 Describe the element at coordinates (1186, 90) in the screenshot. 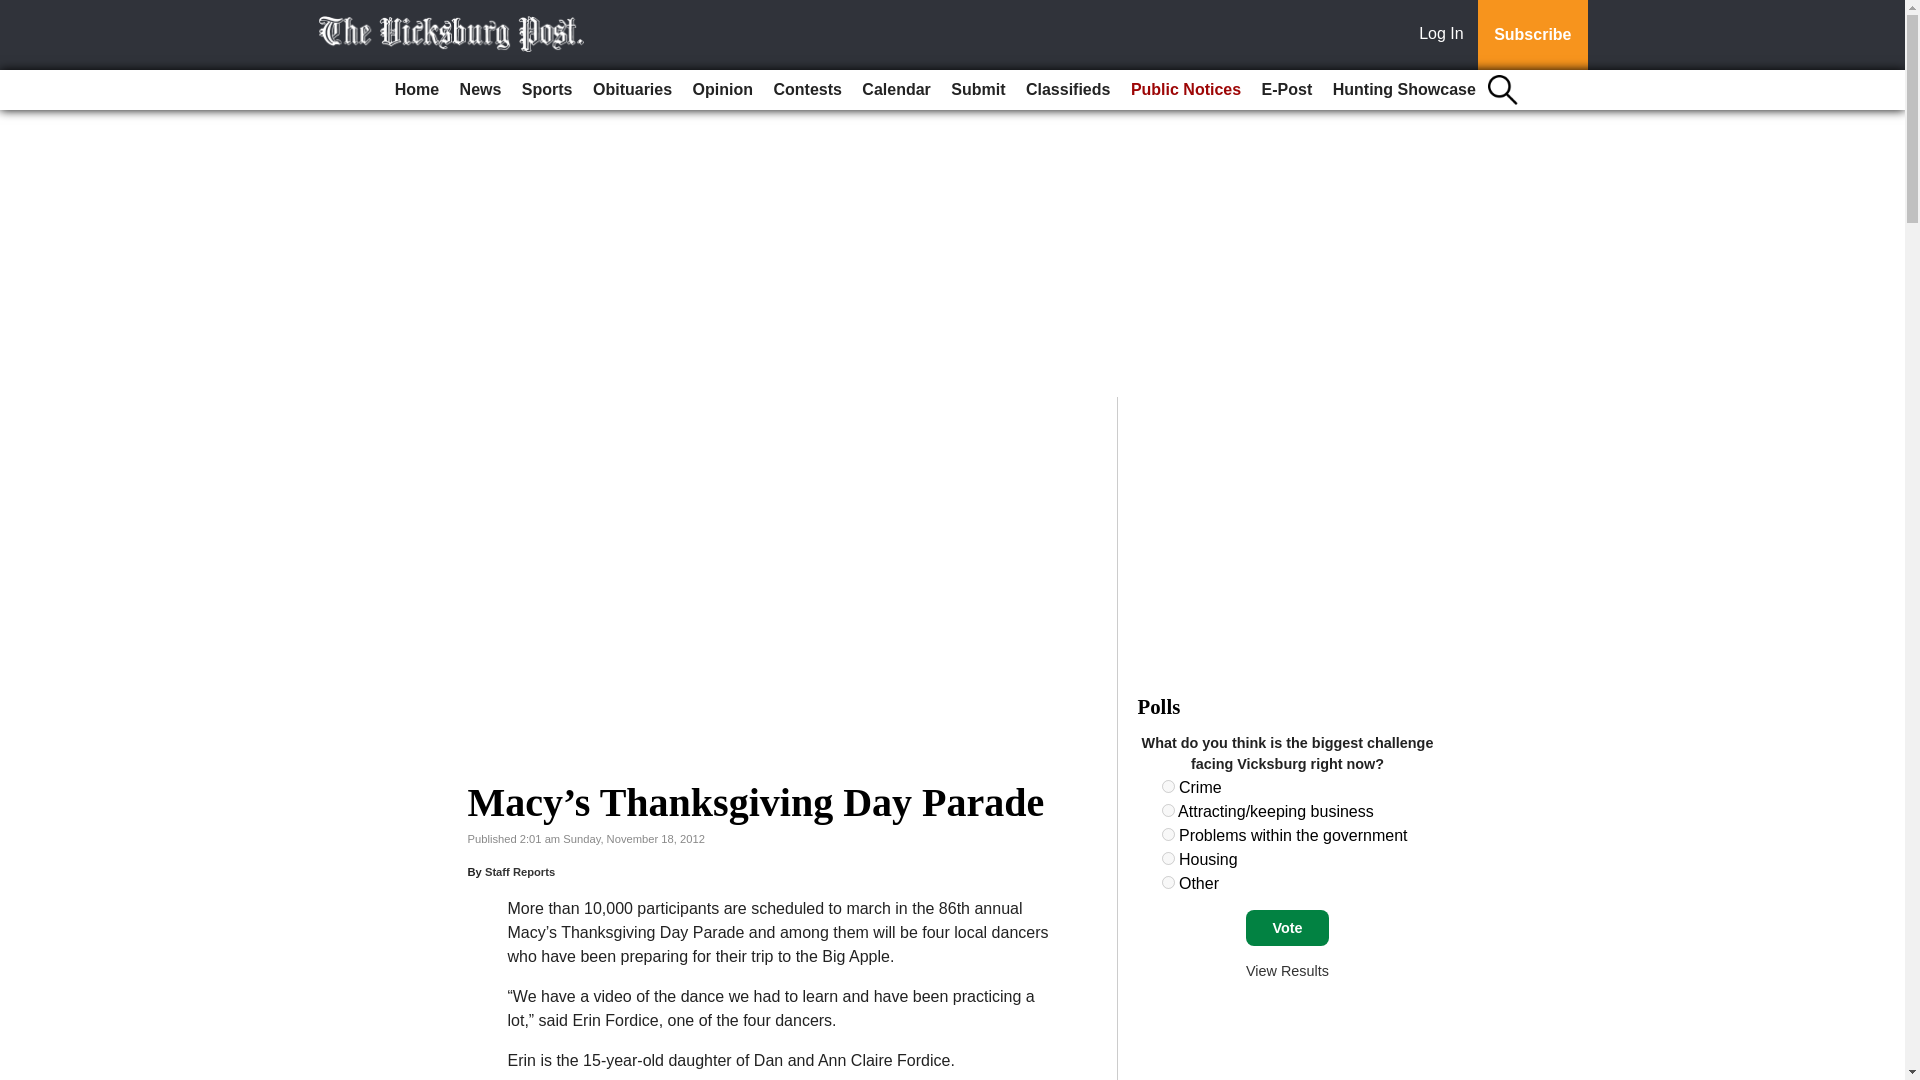

I see `Public Notices` at that location.